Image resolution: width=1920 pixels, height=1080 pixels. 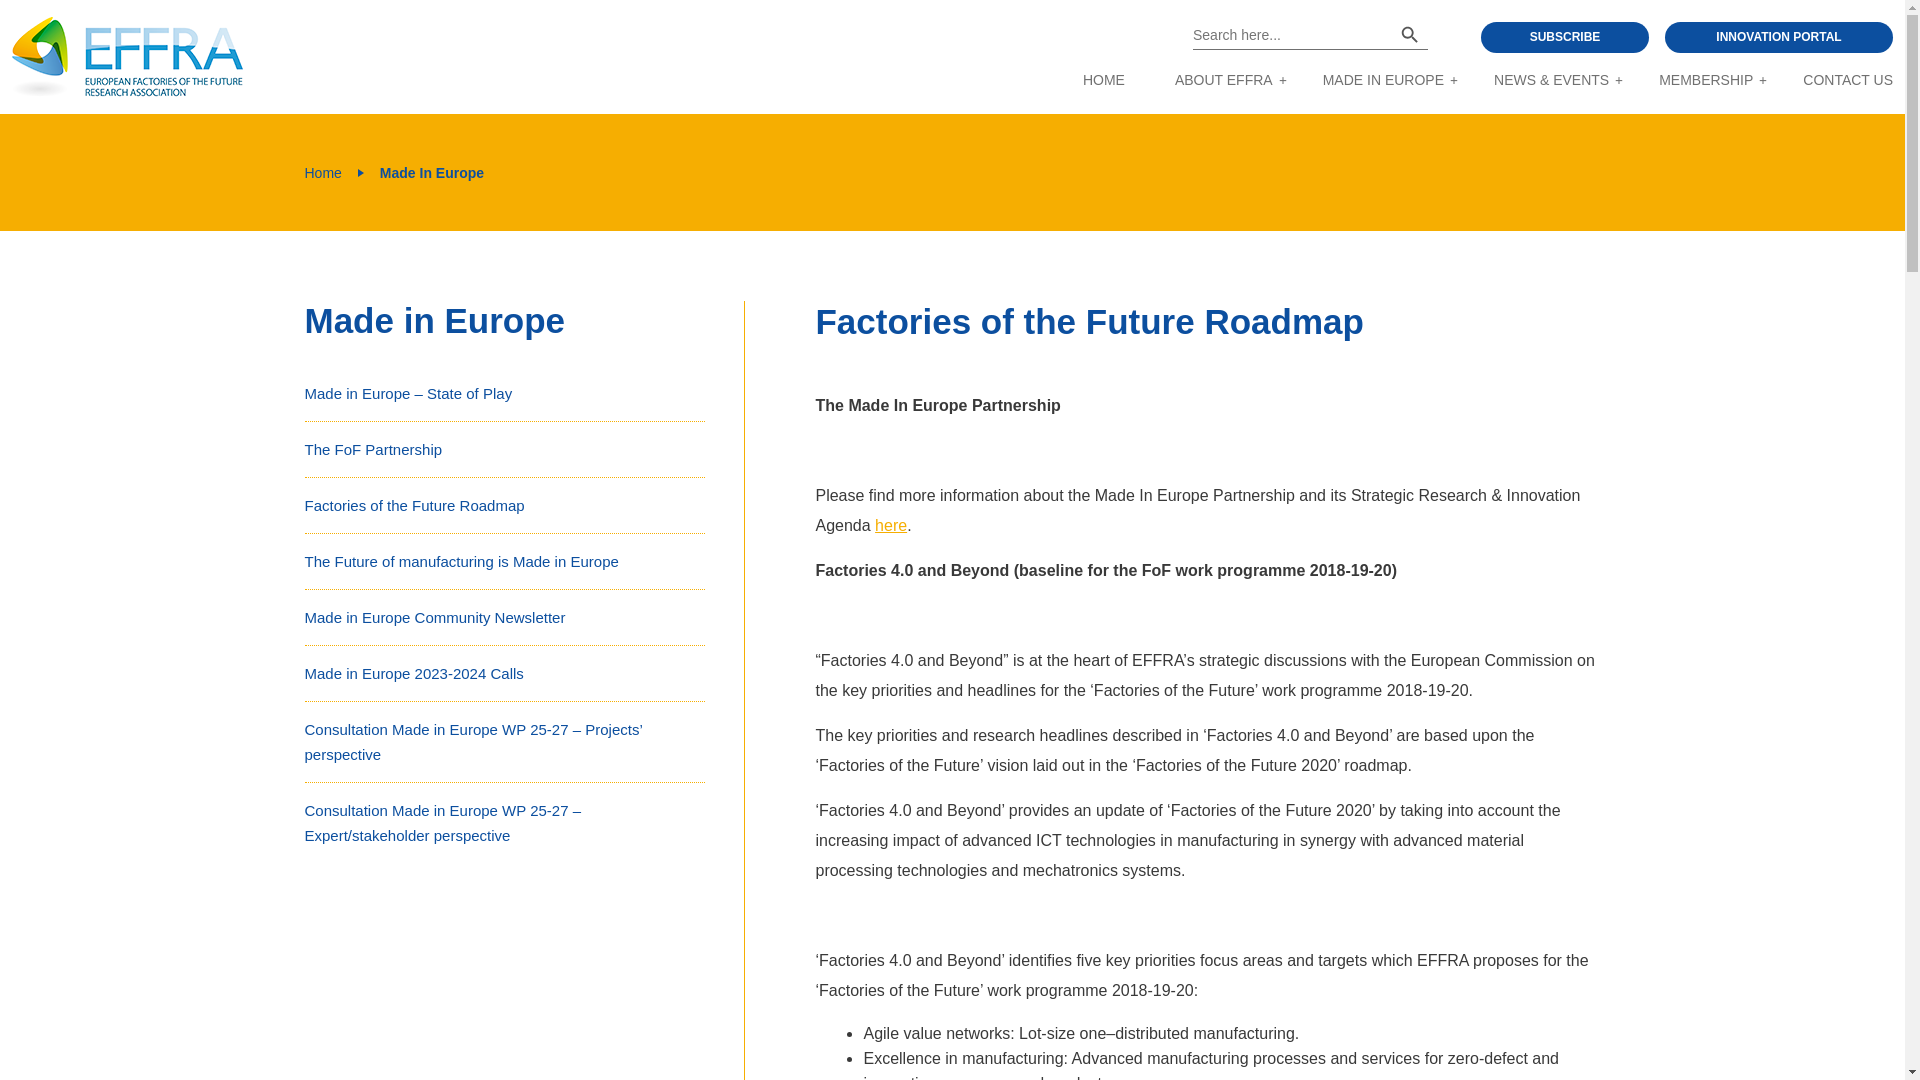 What do you see at coordinates (460, 561) in the screenshot?
I see `The Future of manufacturing is Made in Europe` at bounding box center [460, 561].